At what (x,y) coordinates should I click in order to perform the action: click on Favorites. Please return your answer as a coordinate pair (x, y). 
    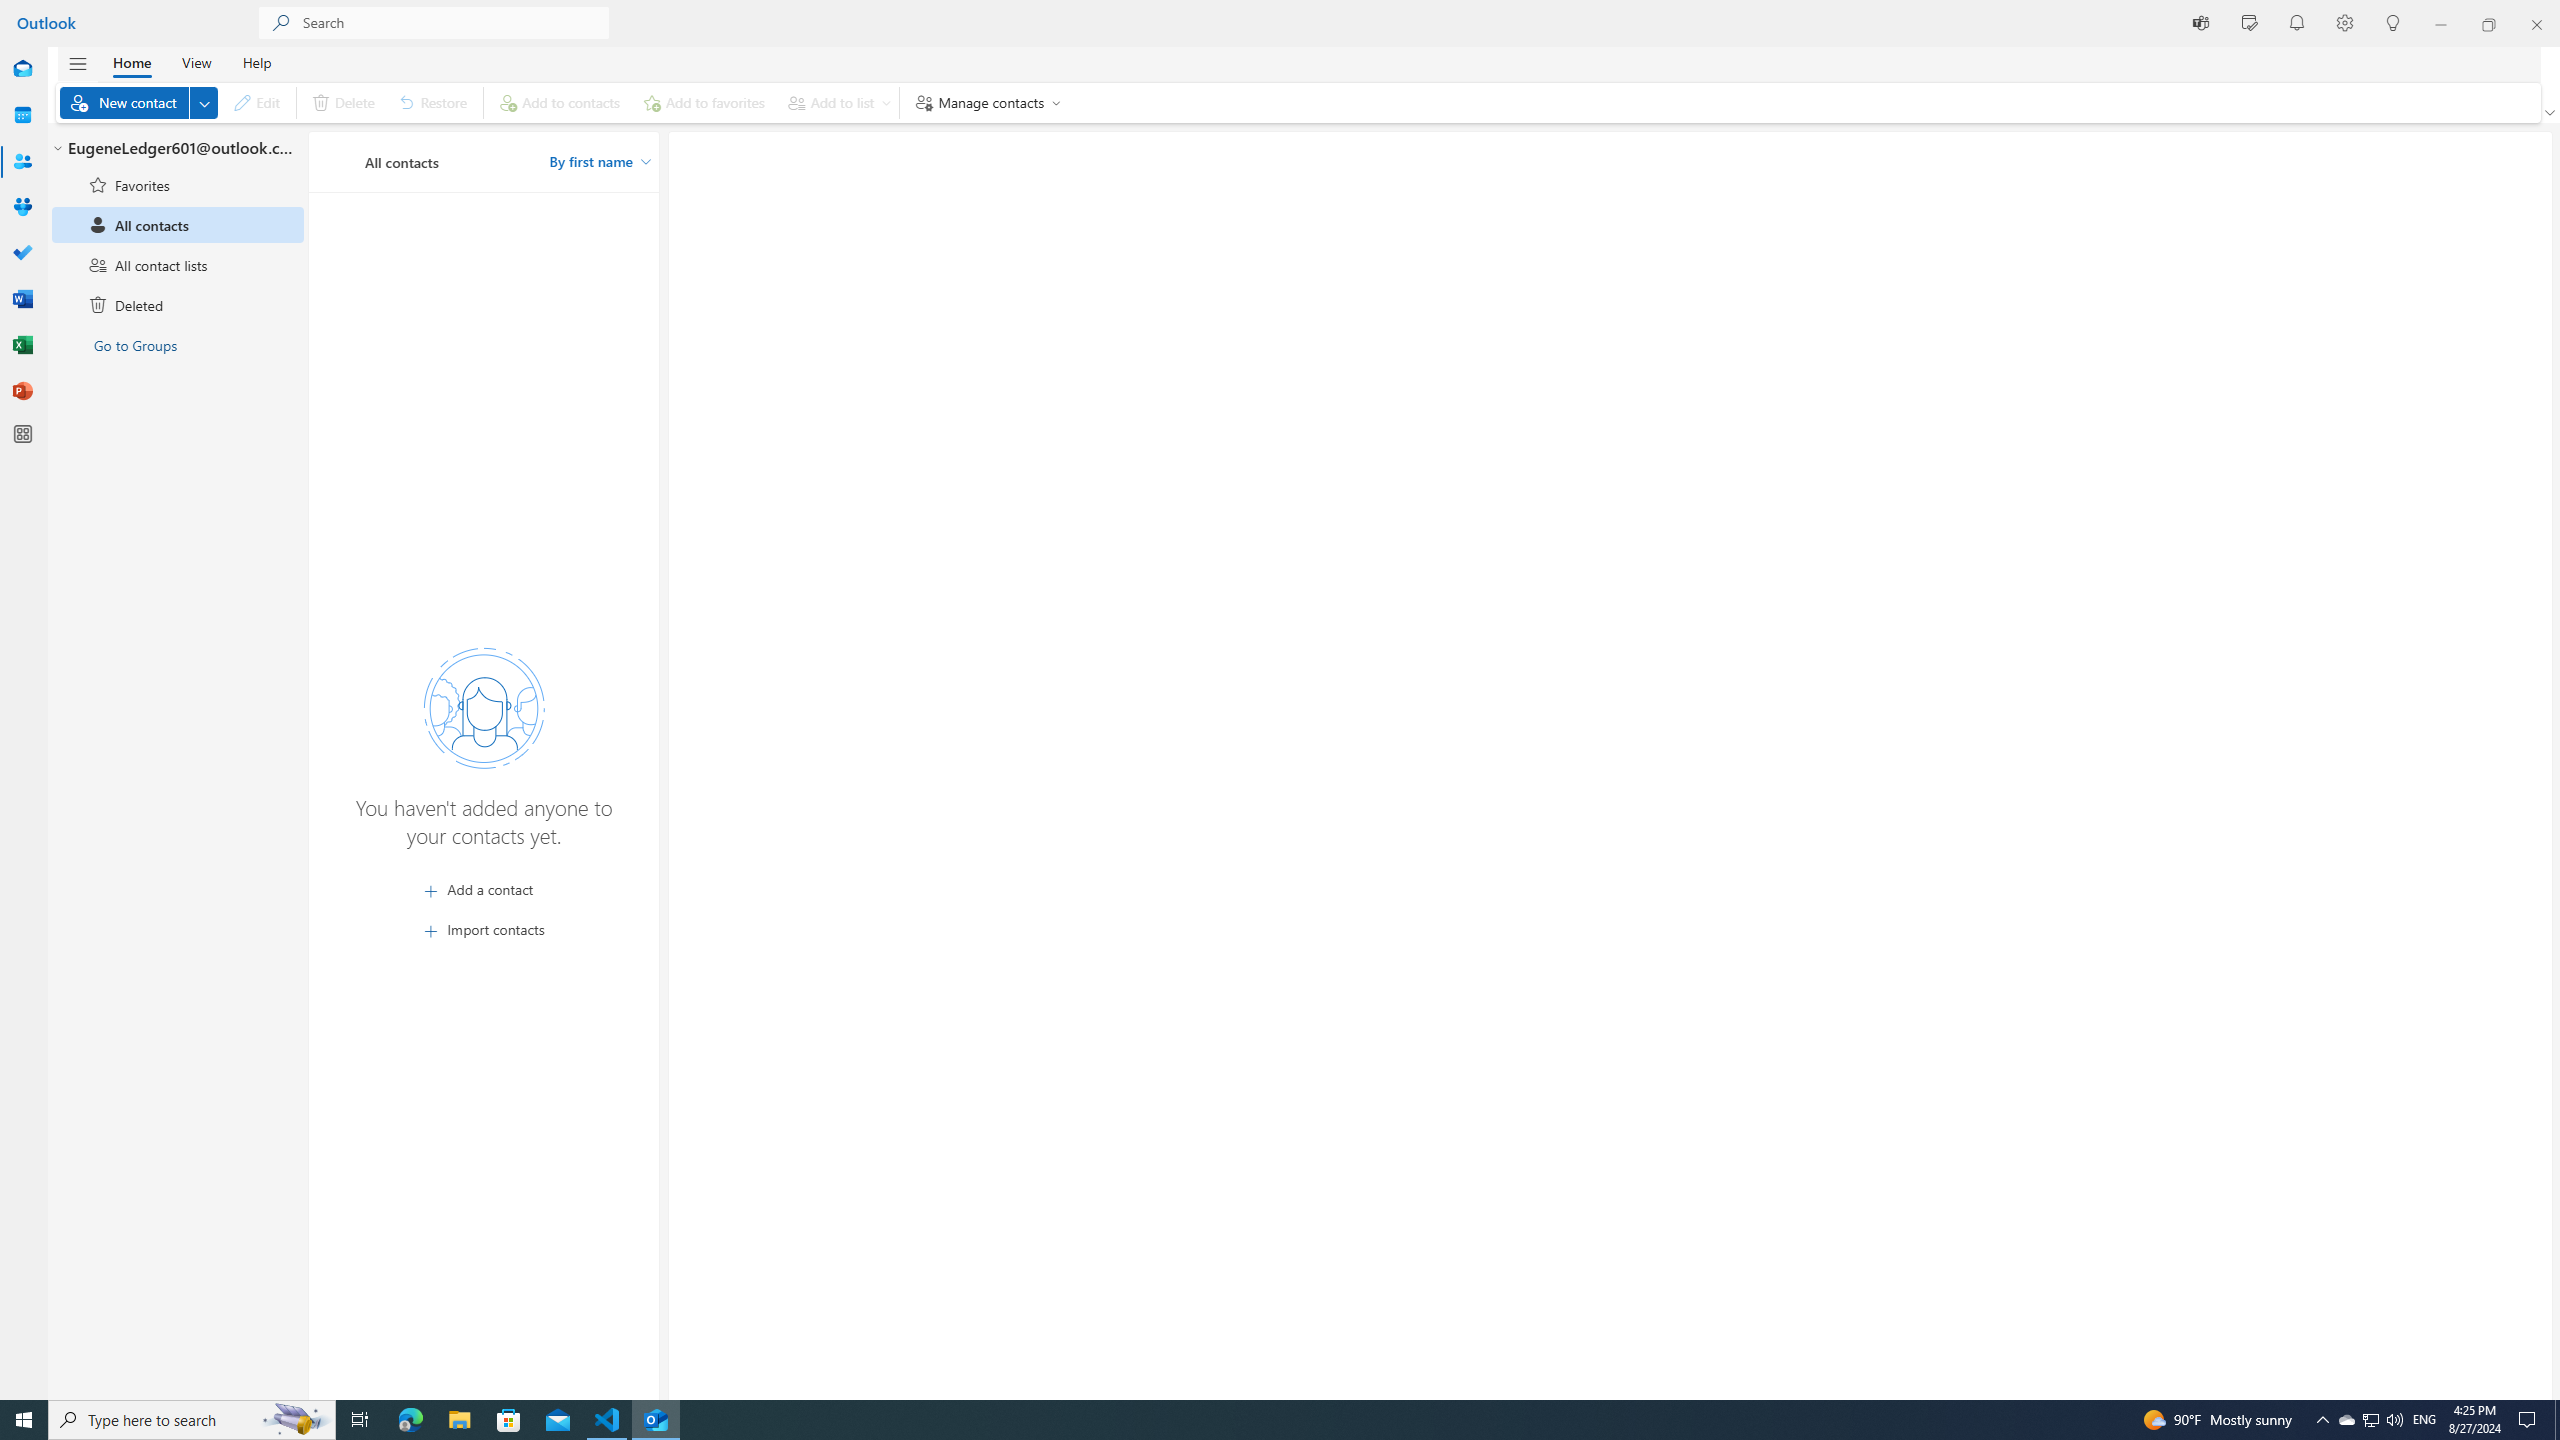
    Looking at the image, I should click on (178, 185).